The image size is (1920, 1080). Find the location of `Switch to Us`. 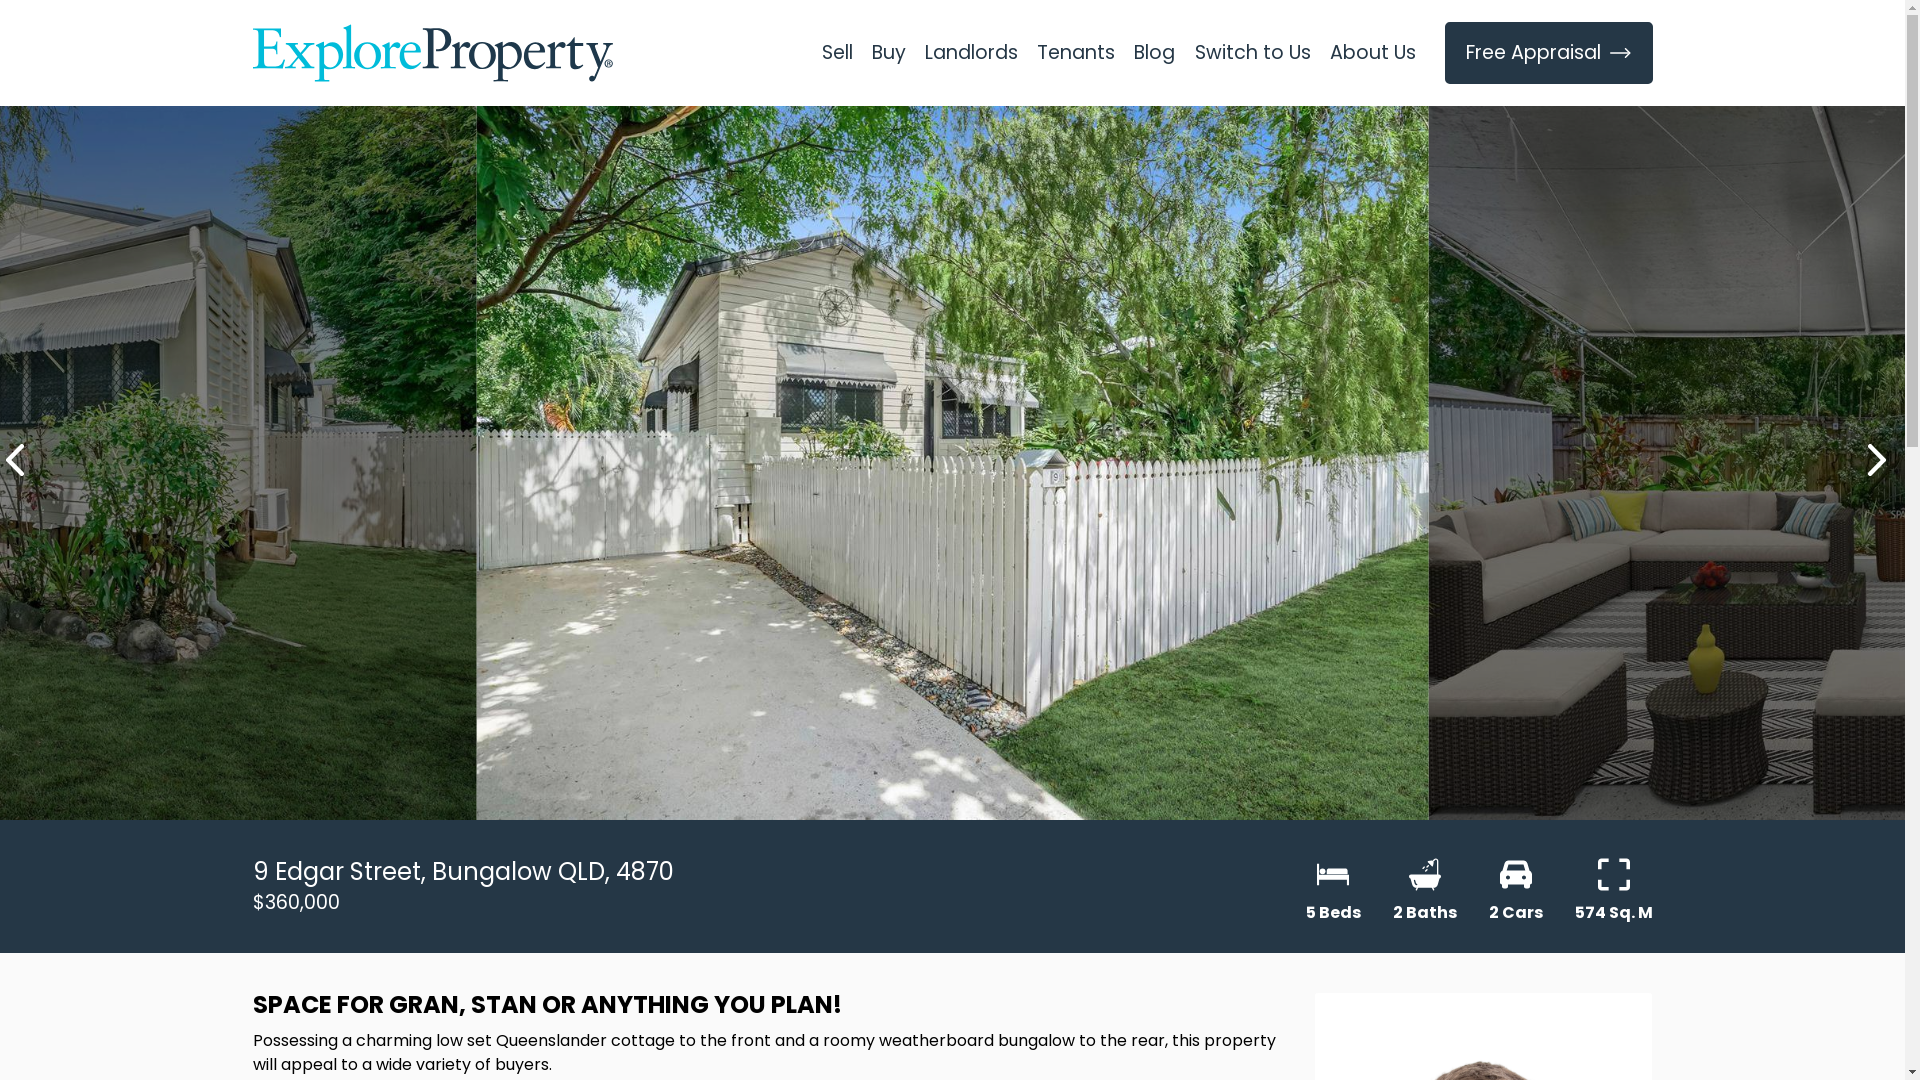

Switch to Us is located at coordinates (1252, 53).